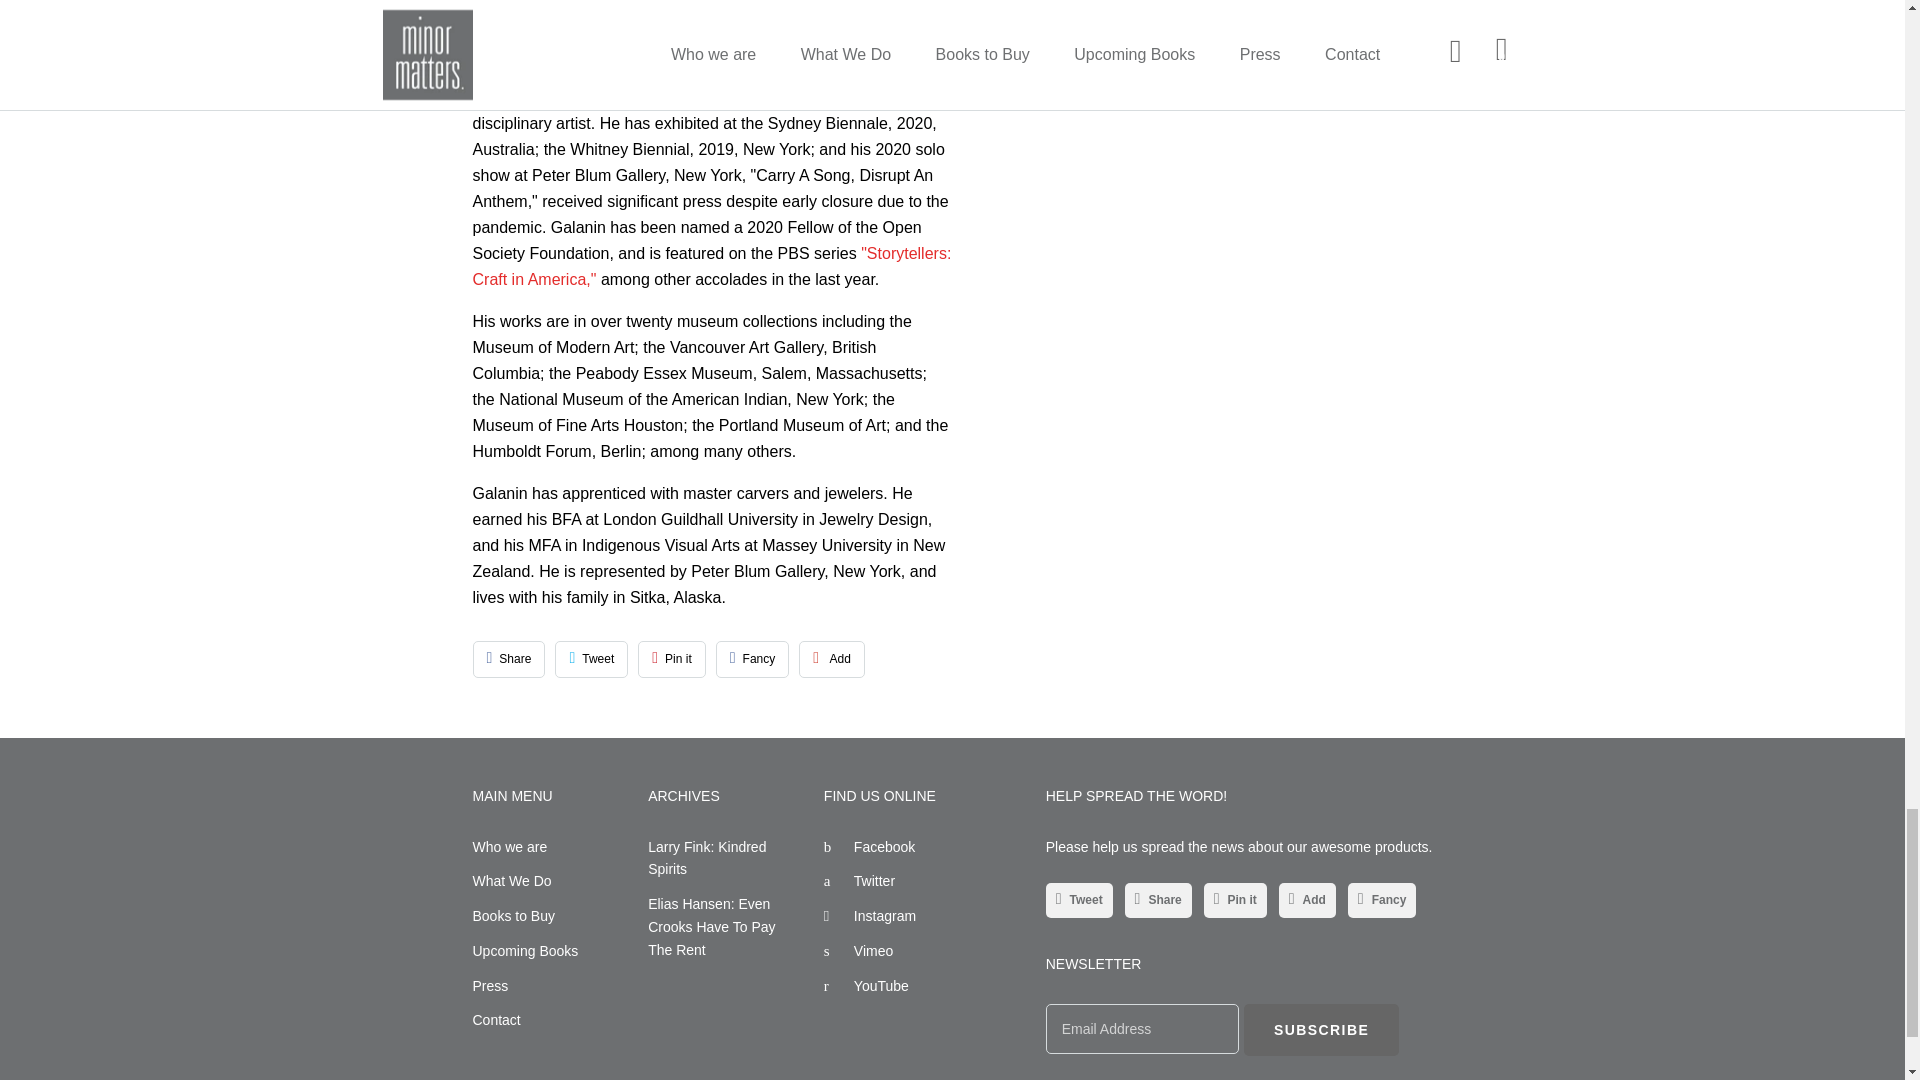 This screenshot has width=1920, height=1080. Describe the element at coordinates (512, 880) in the screenshot. I see `What We Do` at that location.